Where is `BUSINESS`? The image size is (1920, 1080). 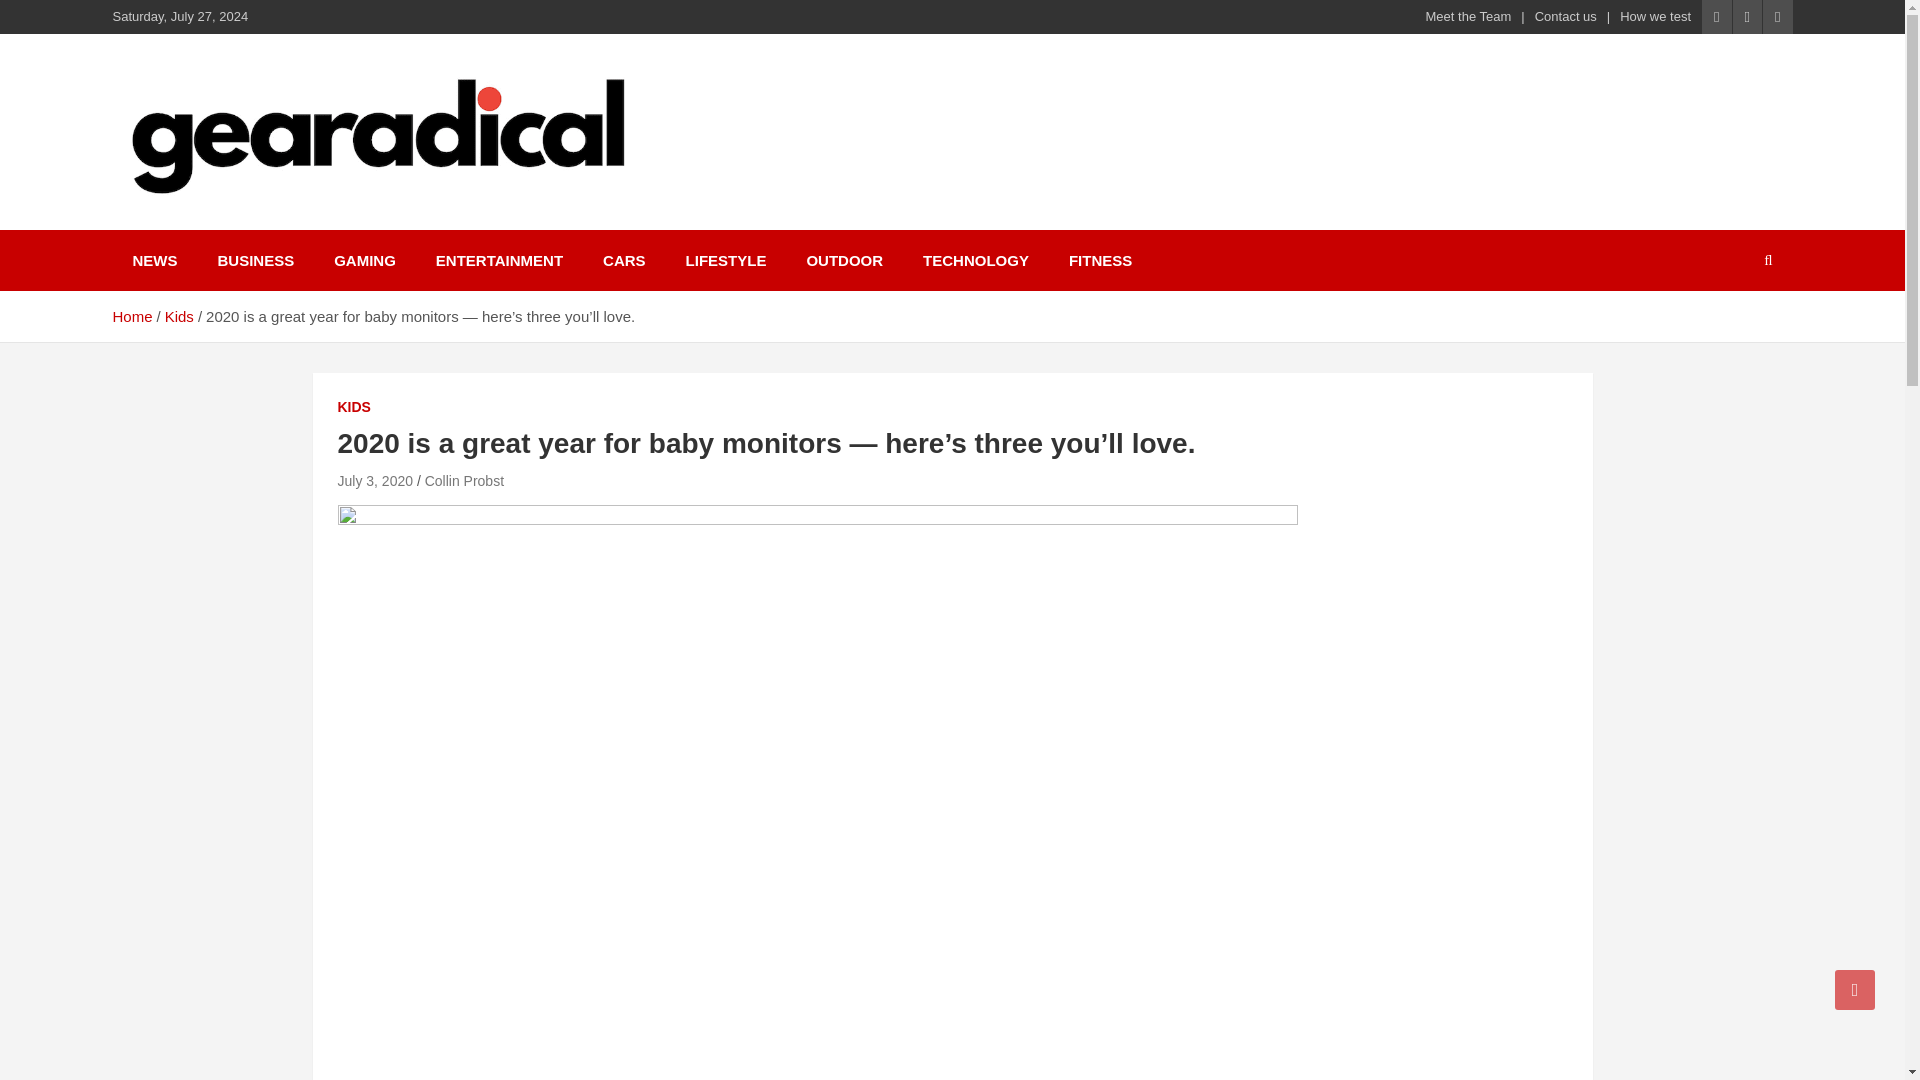 BUSINESS is located at coordinates (256, 260).